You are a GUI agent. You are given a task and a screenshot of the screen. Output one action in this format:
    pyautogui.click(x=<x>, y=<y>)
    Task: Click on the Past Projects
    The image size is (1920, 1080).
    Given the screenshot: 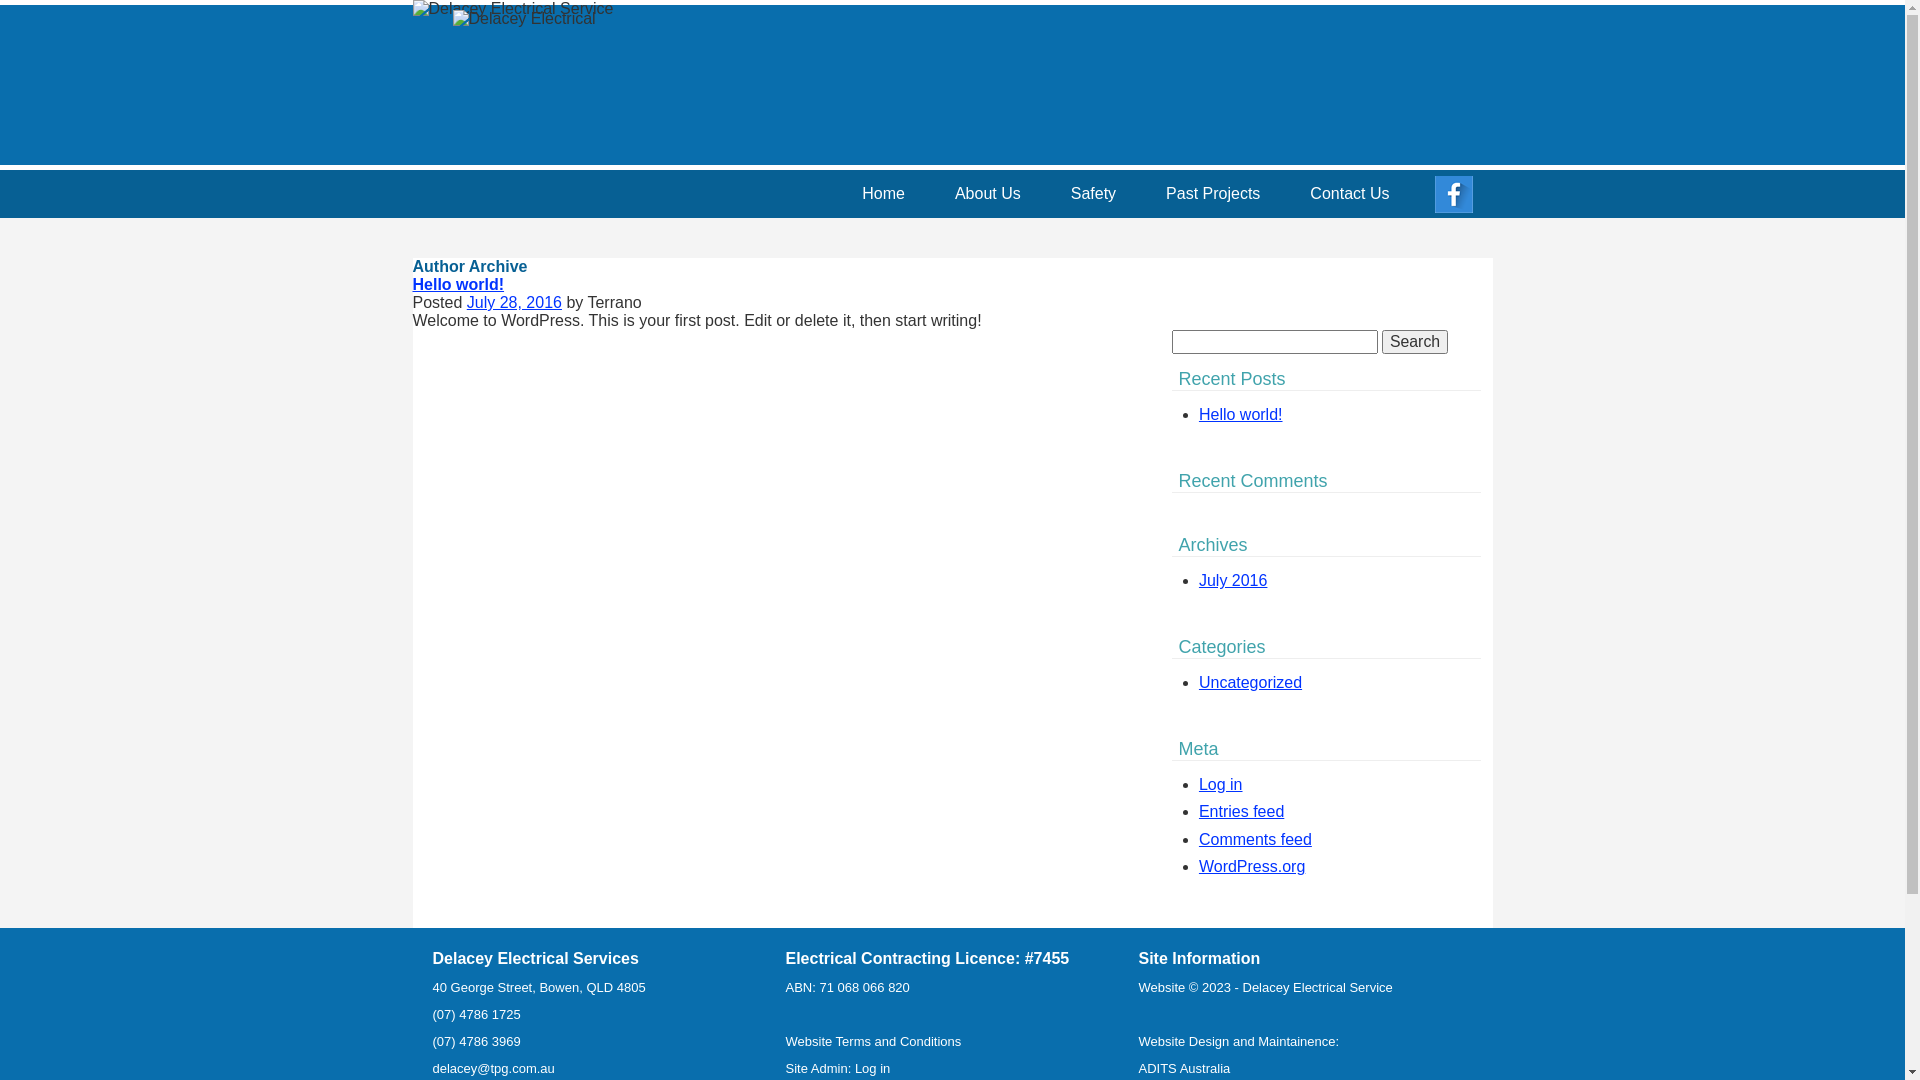 What is the action you would take?
    pyautogui.click(x=1213, y=194)
    